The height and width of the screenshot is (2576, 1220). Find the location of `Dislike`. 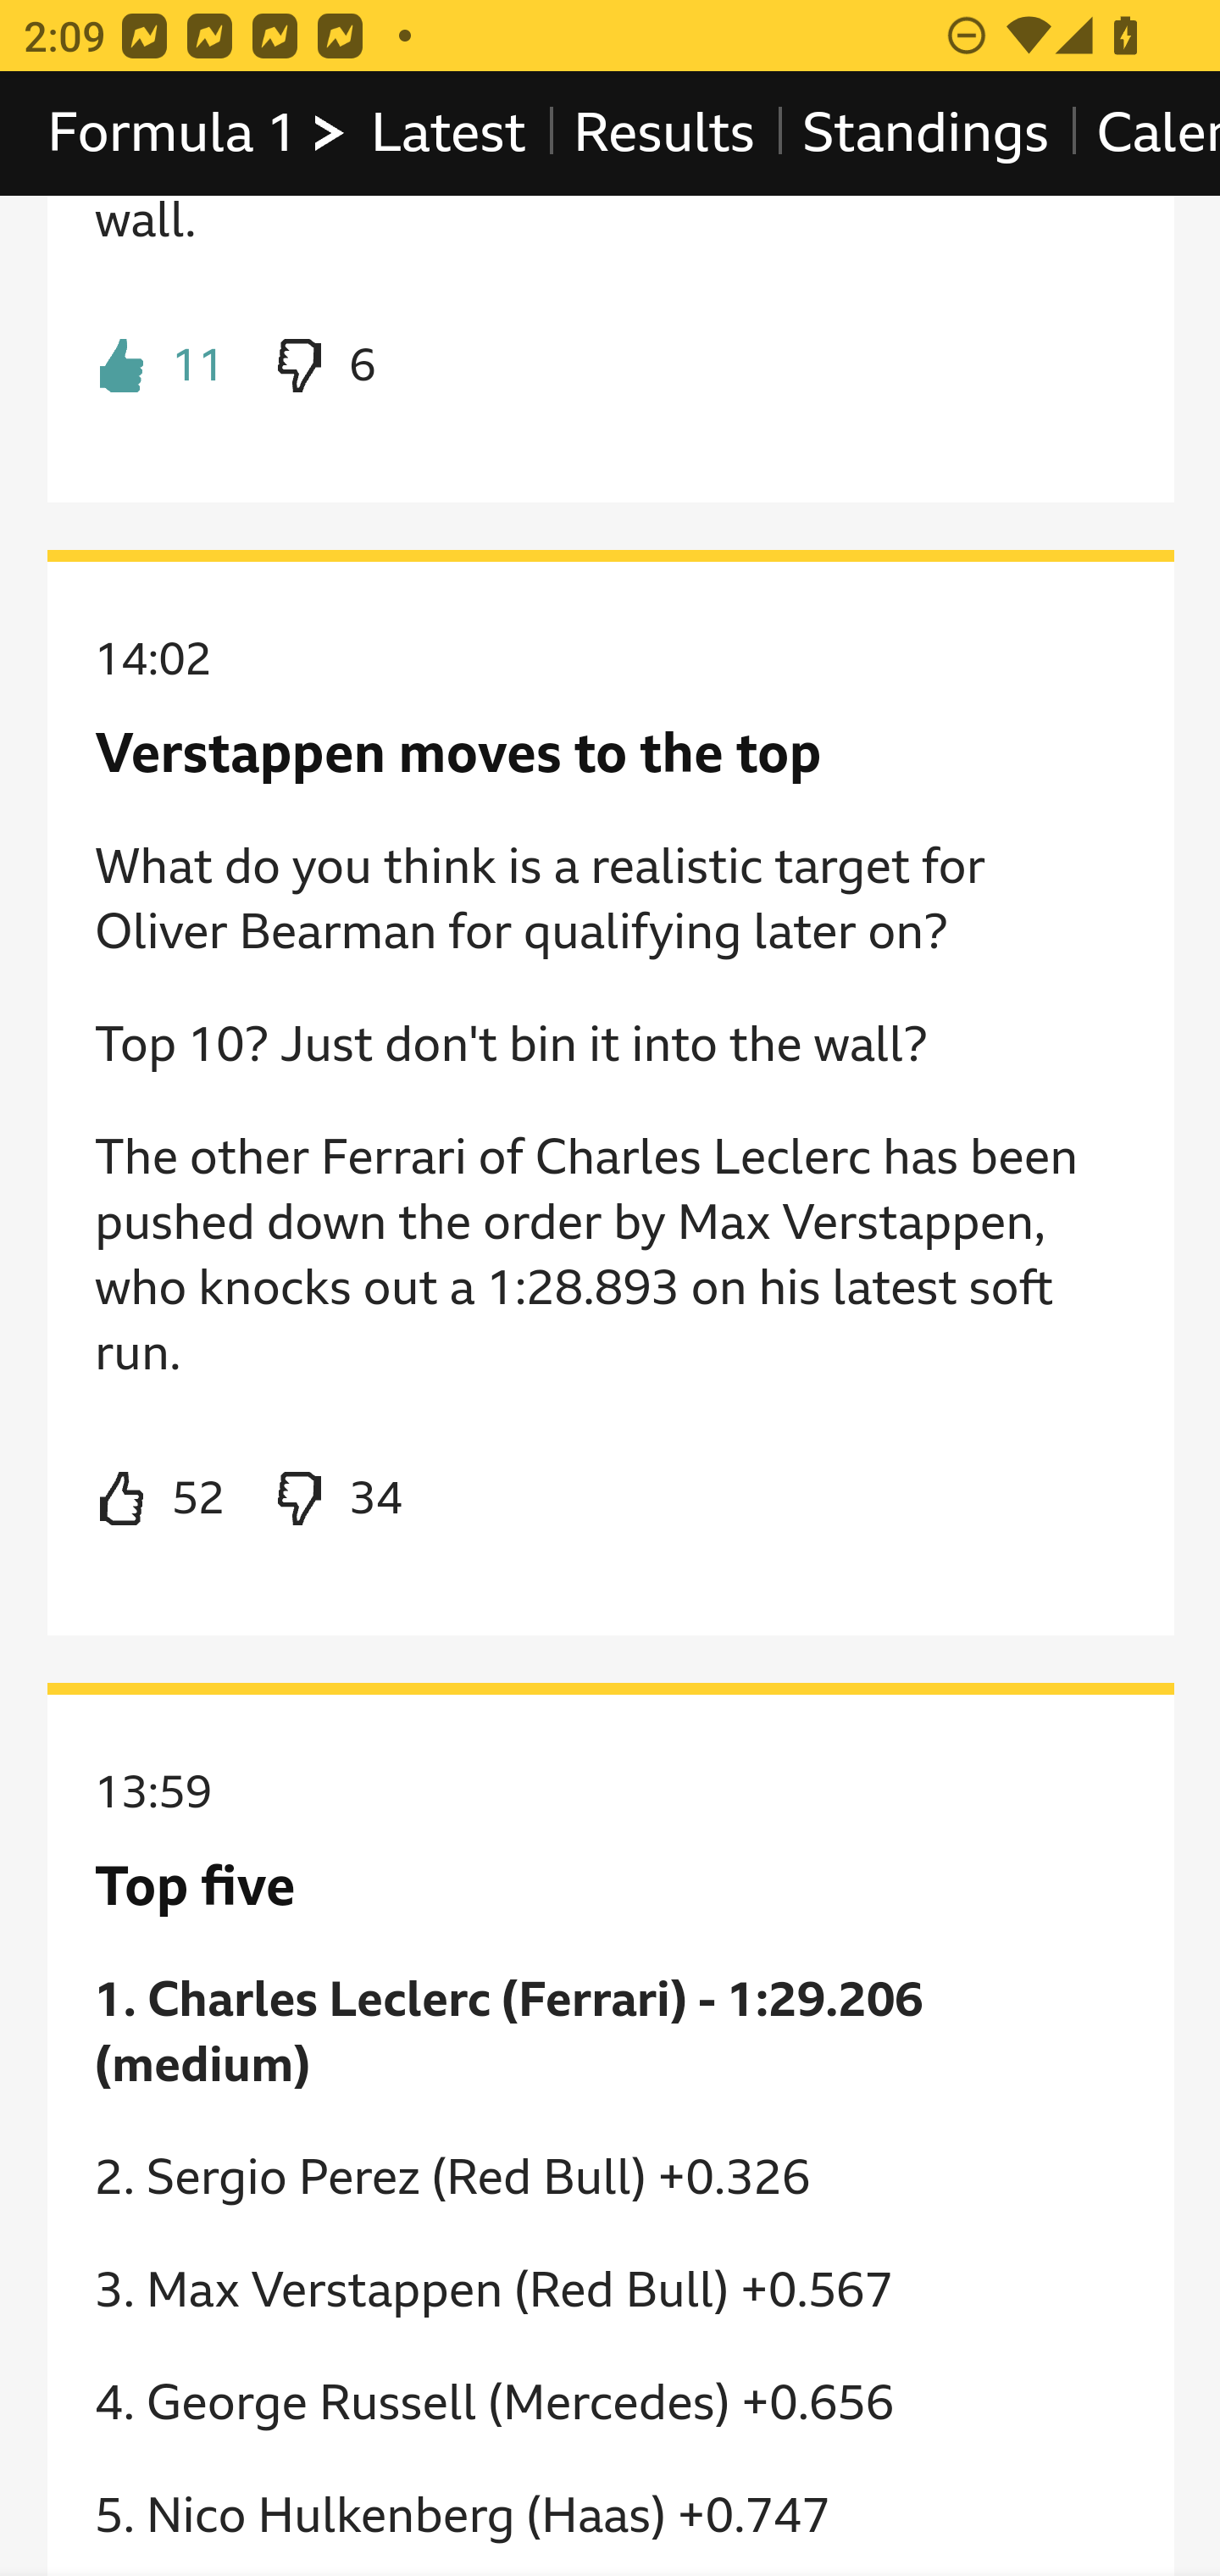

Dislike is located at coordinates (336, 1500).